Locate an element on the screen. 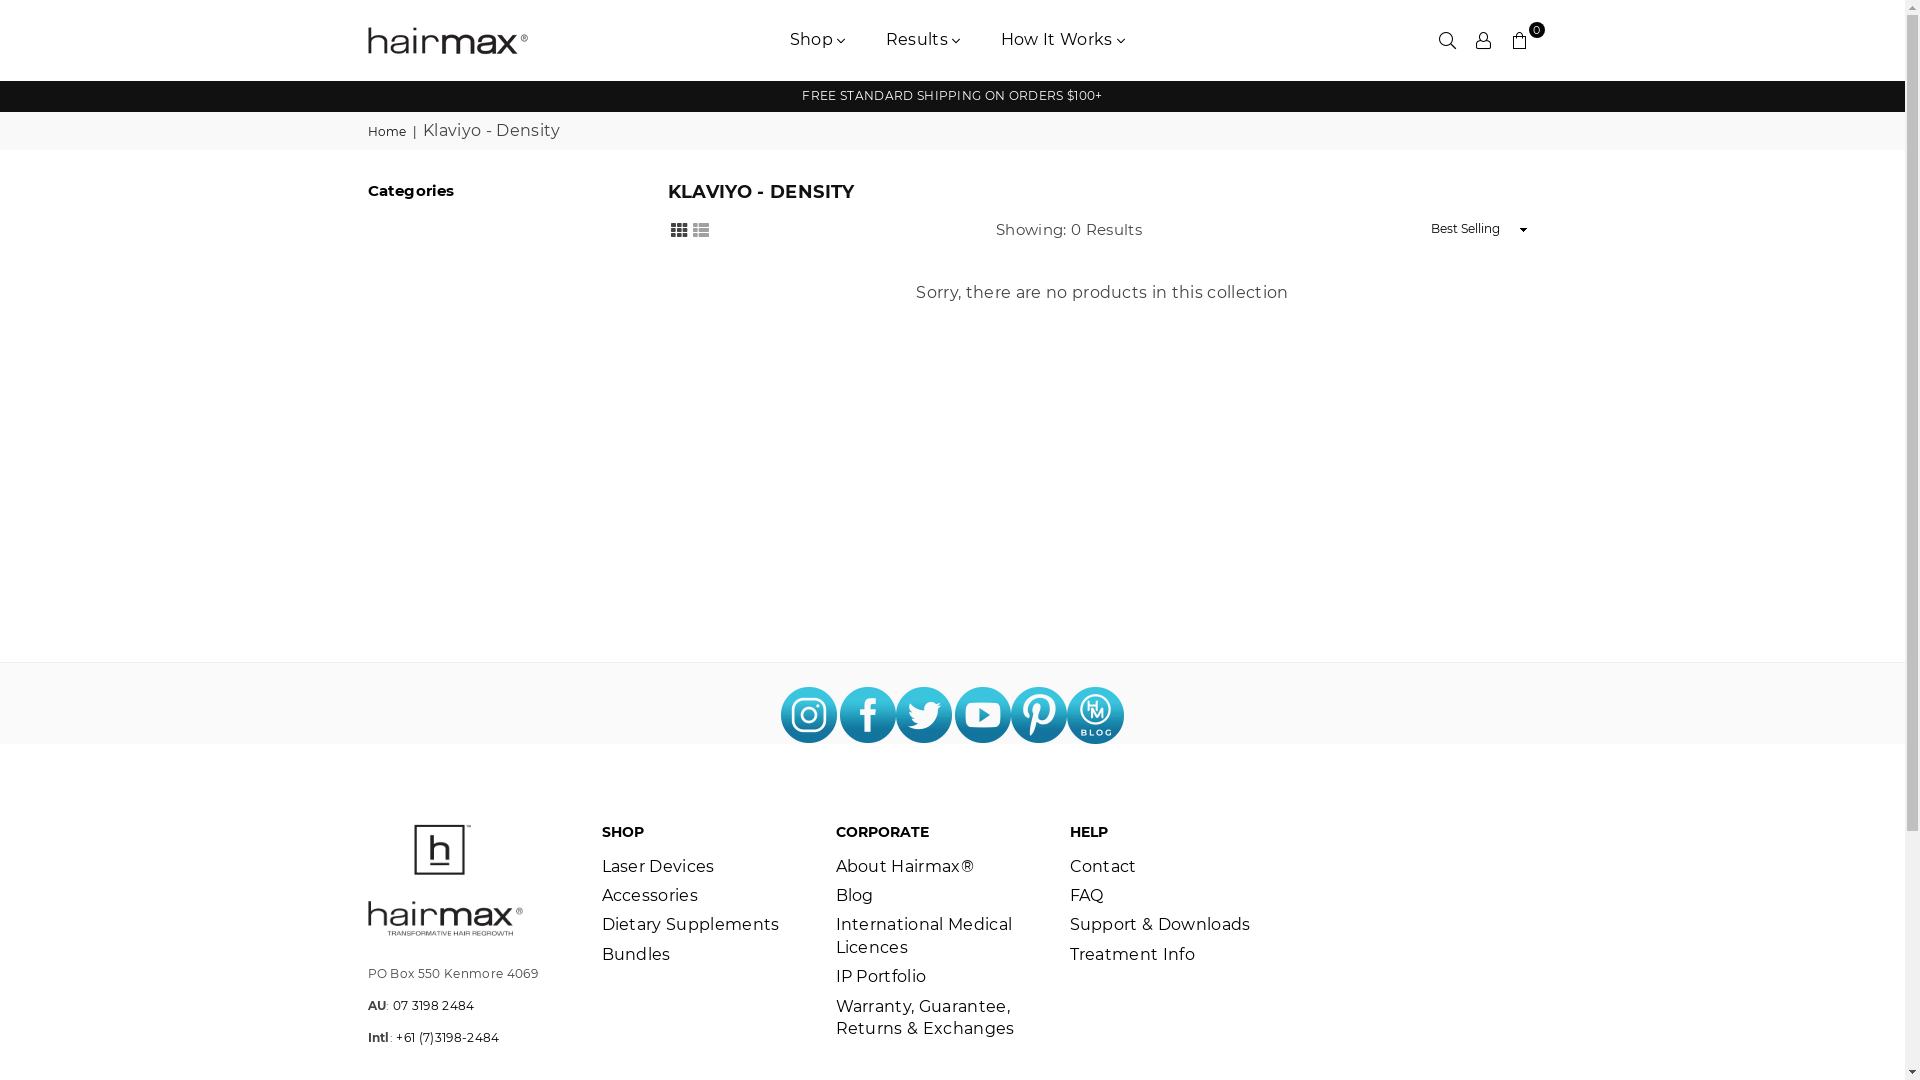  Settings is located at coordinates (1484, 40).